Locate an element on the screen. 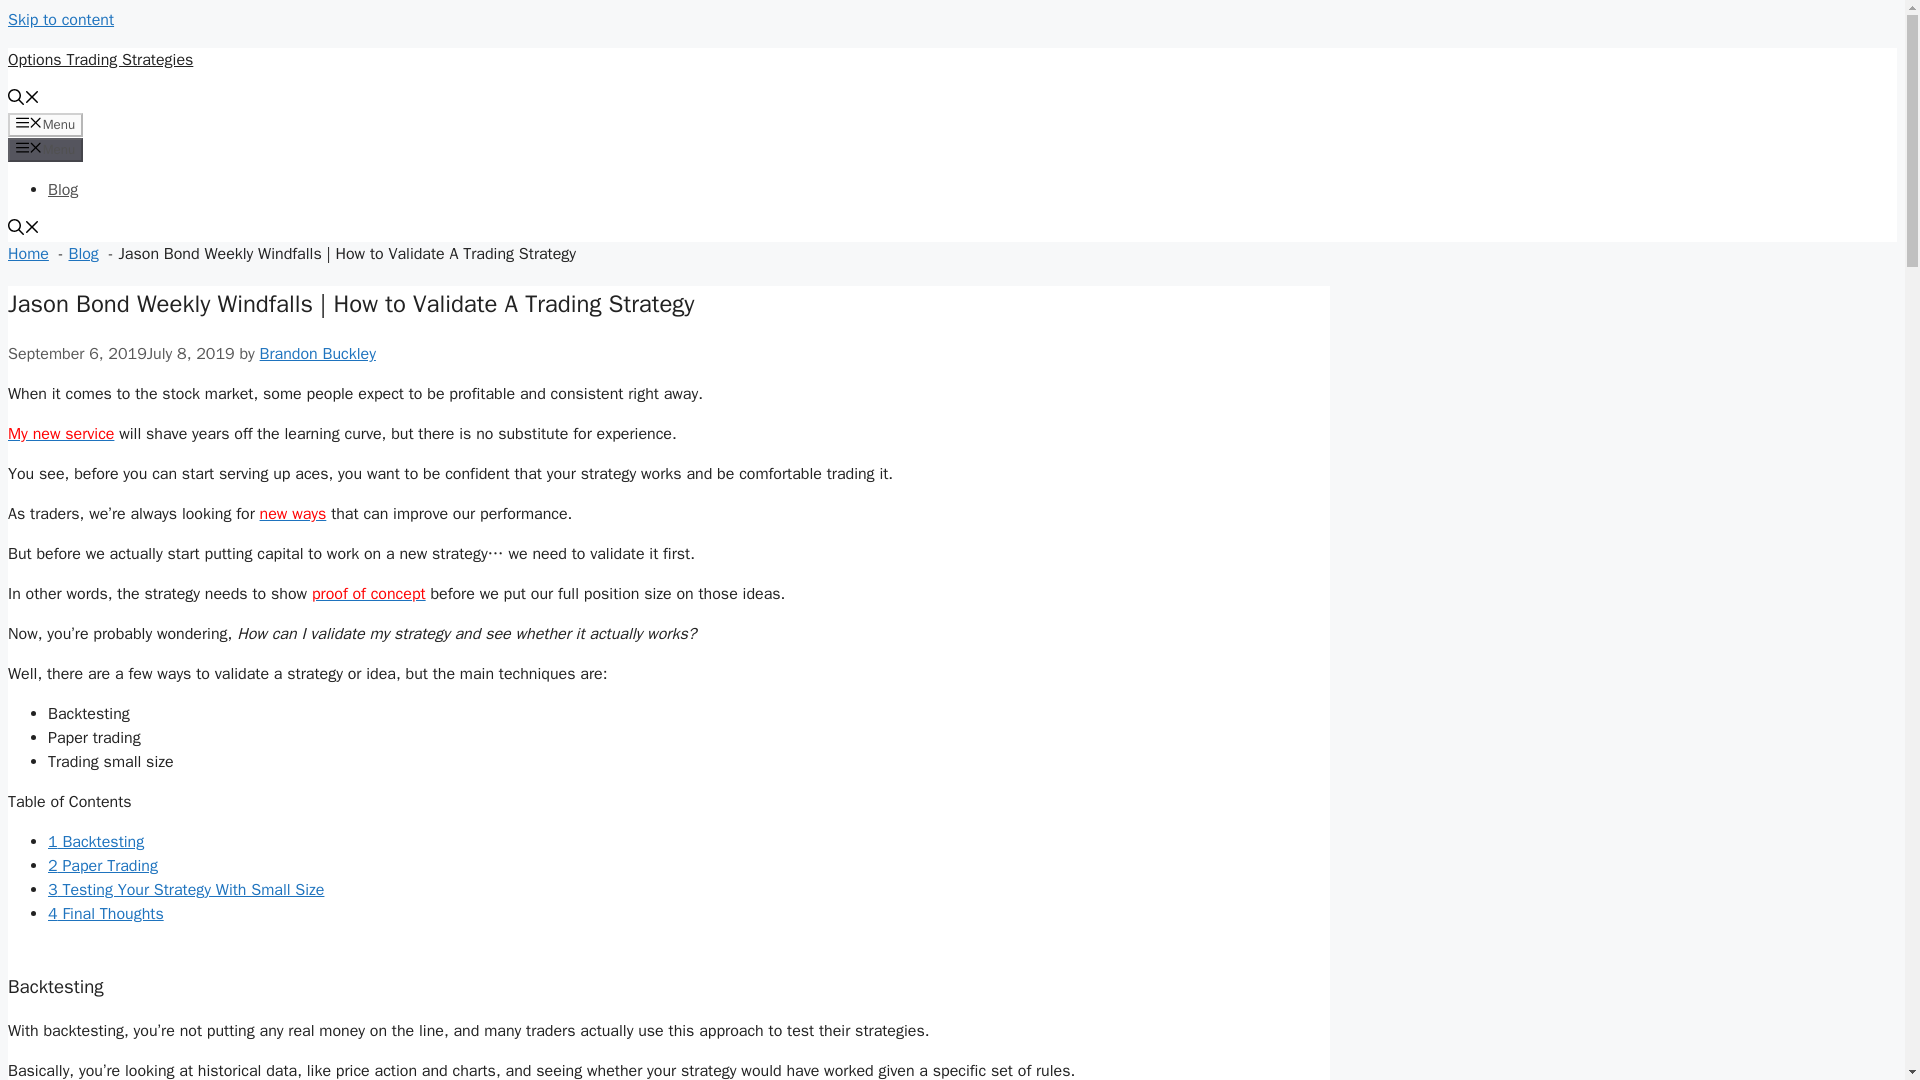  Menu is located at coordinates (44, 125).